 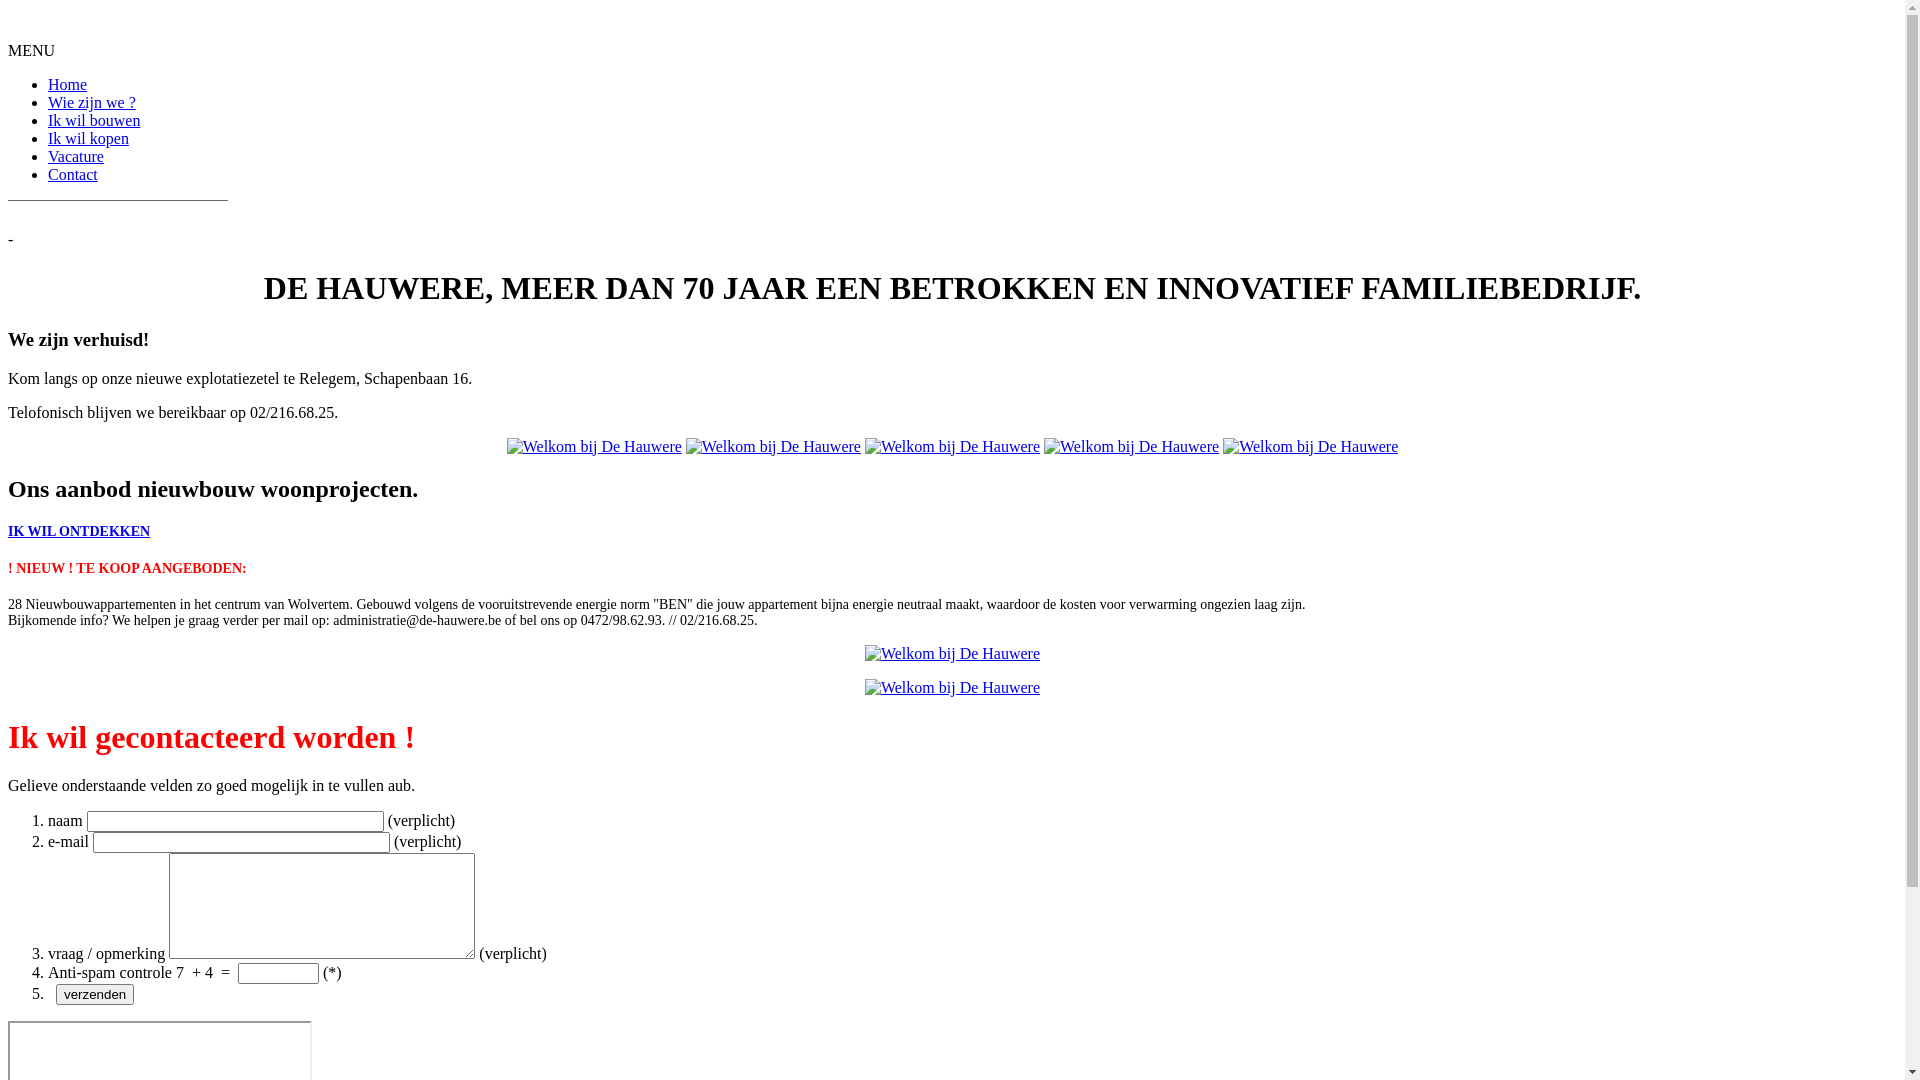 I want to click on -, so click(x=952, y=240).